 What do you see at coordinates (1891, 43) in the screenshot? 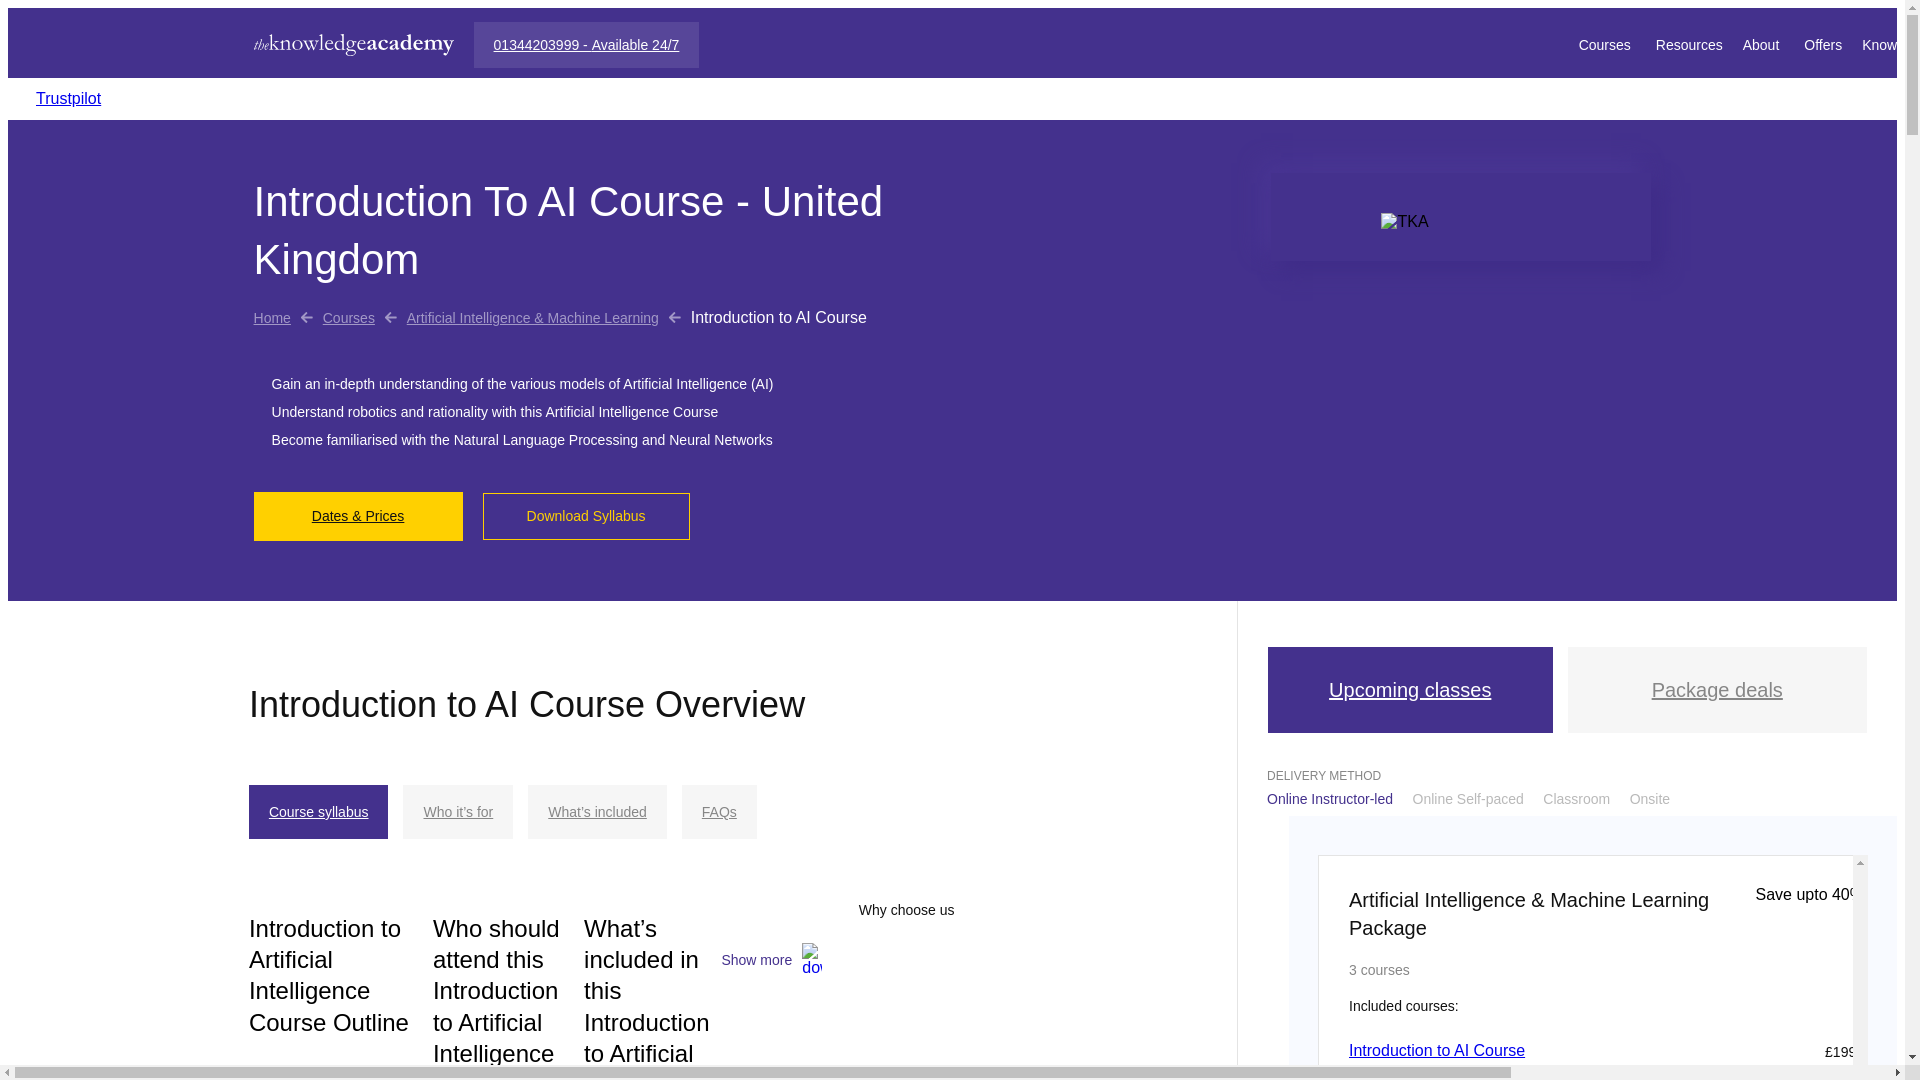
I see `KnowledgePass` at bounding box center [1891, 43].